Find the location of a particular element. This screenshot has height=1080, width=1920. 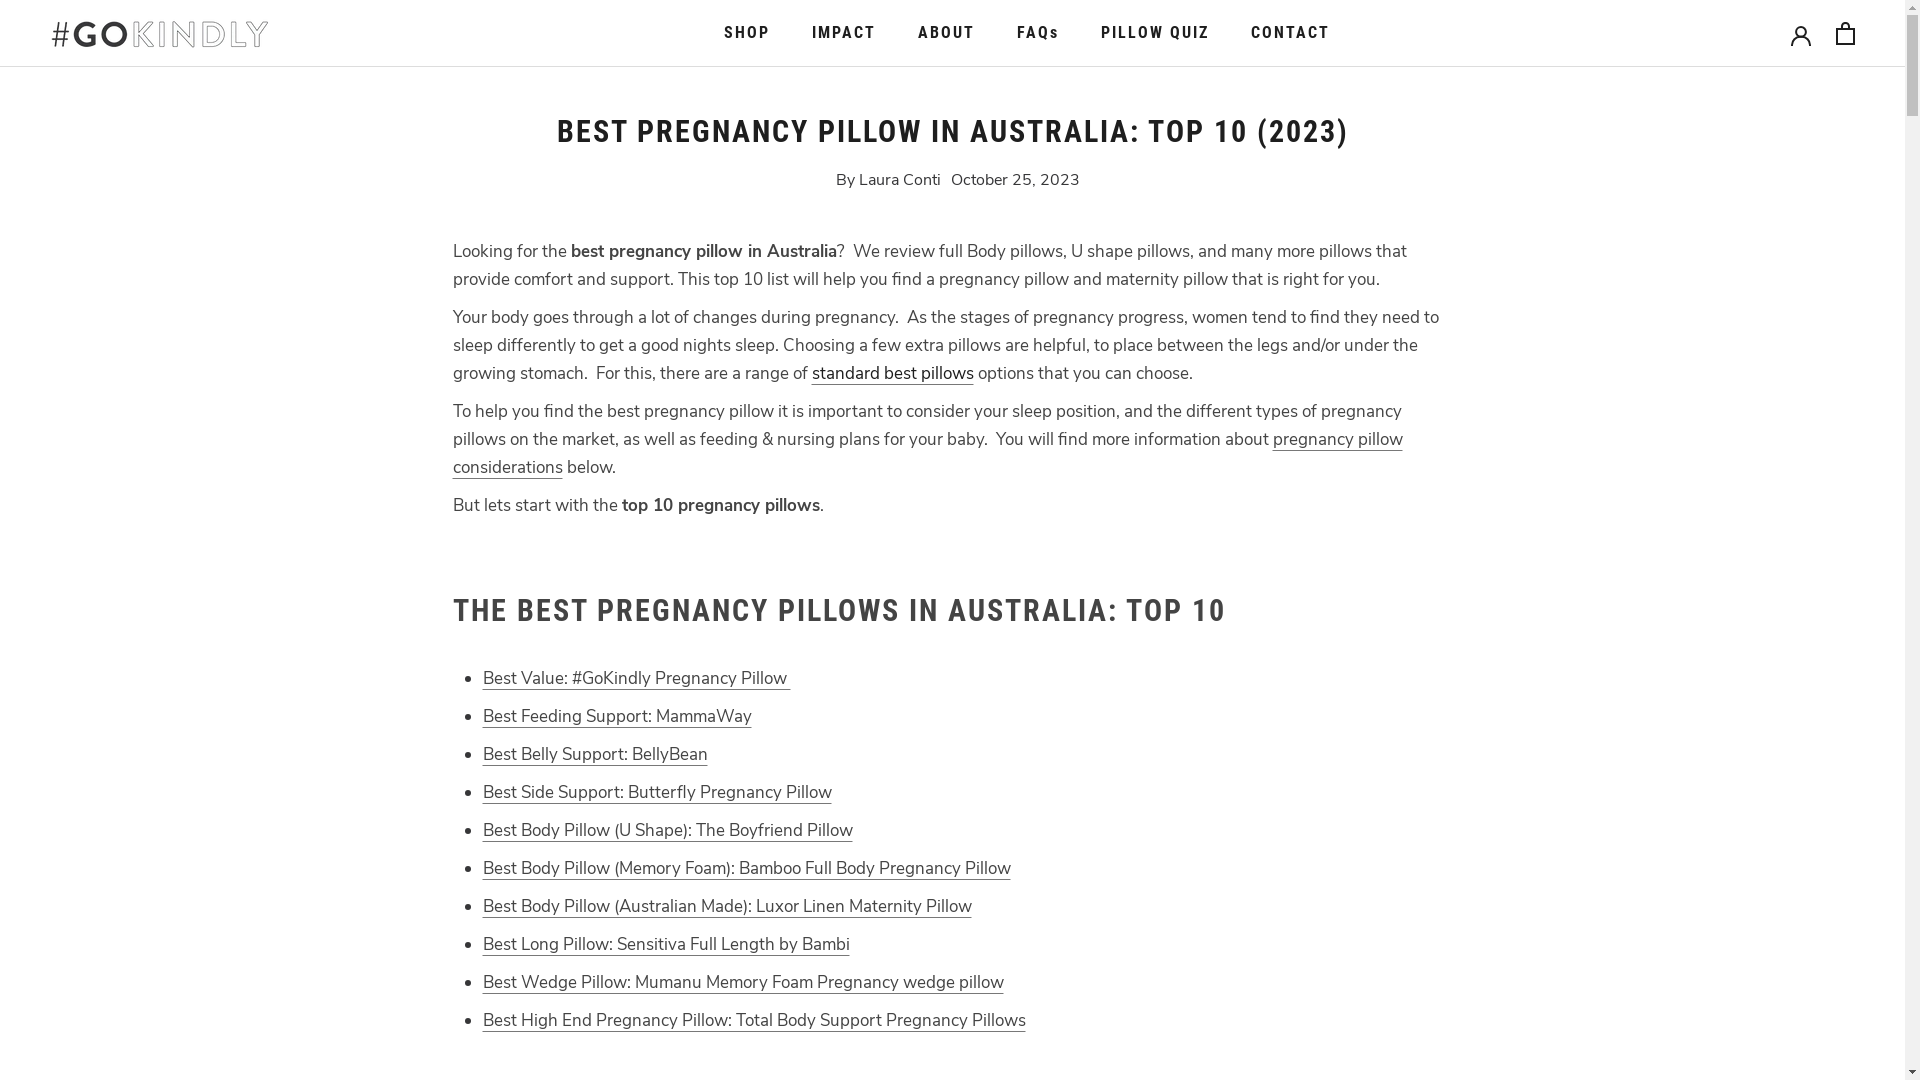

FAQs
FAQs is located at coordinates (1038, 32).